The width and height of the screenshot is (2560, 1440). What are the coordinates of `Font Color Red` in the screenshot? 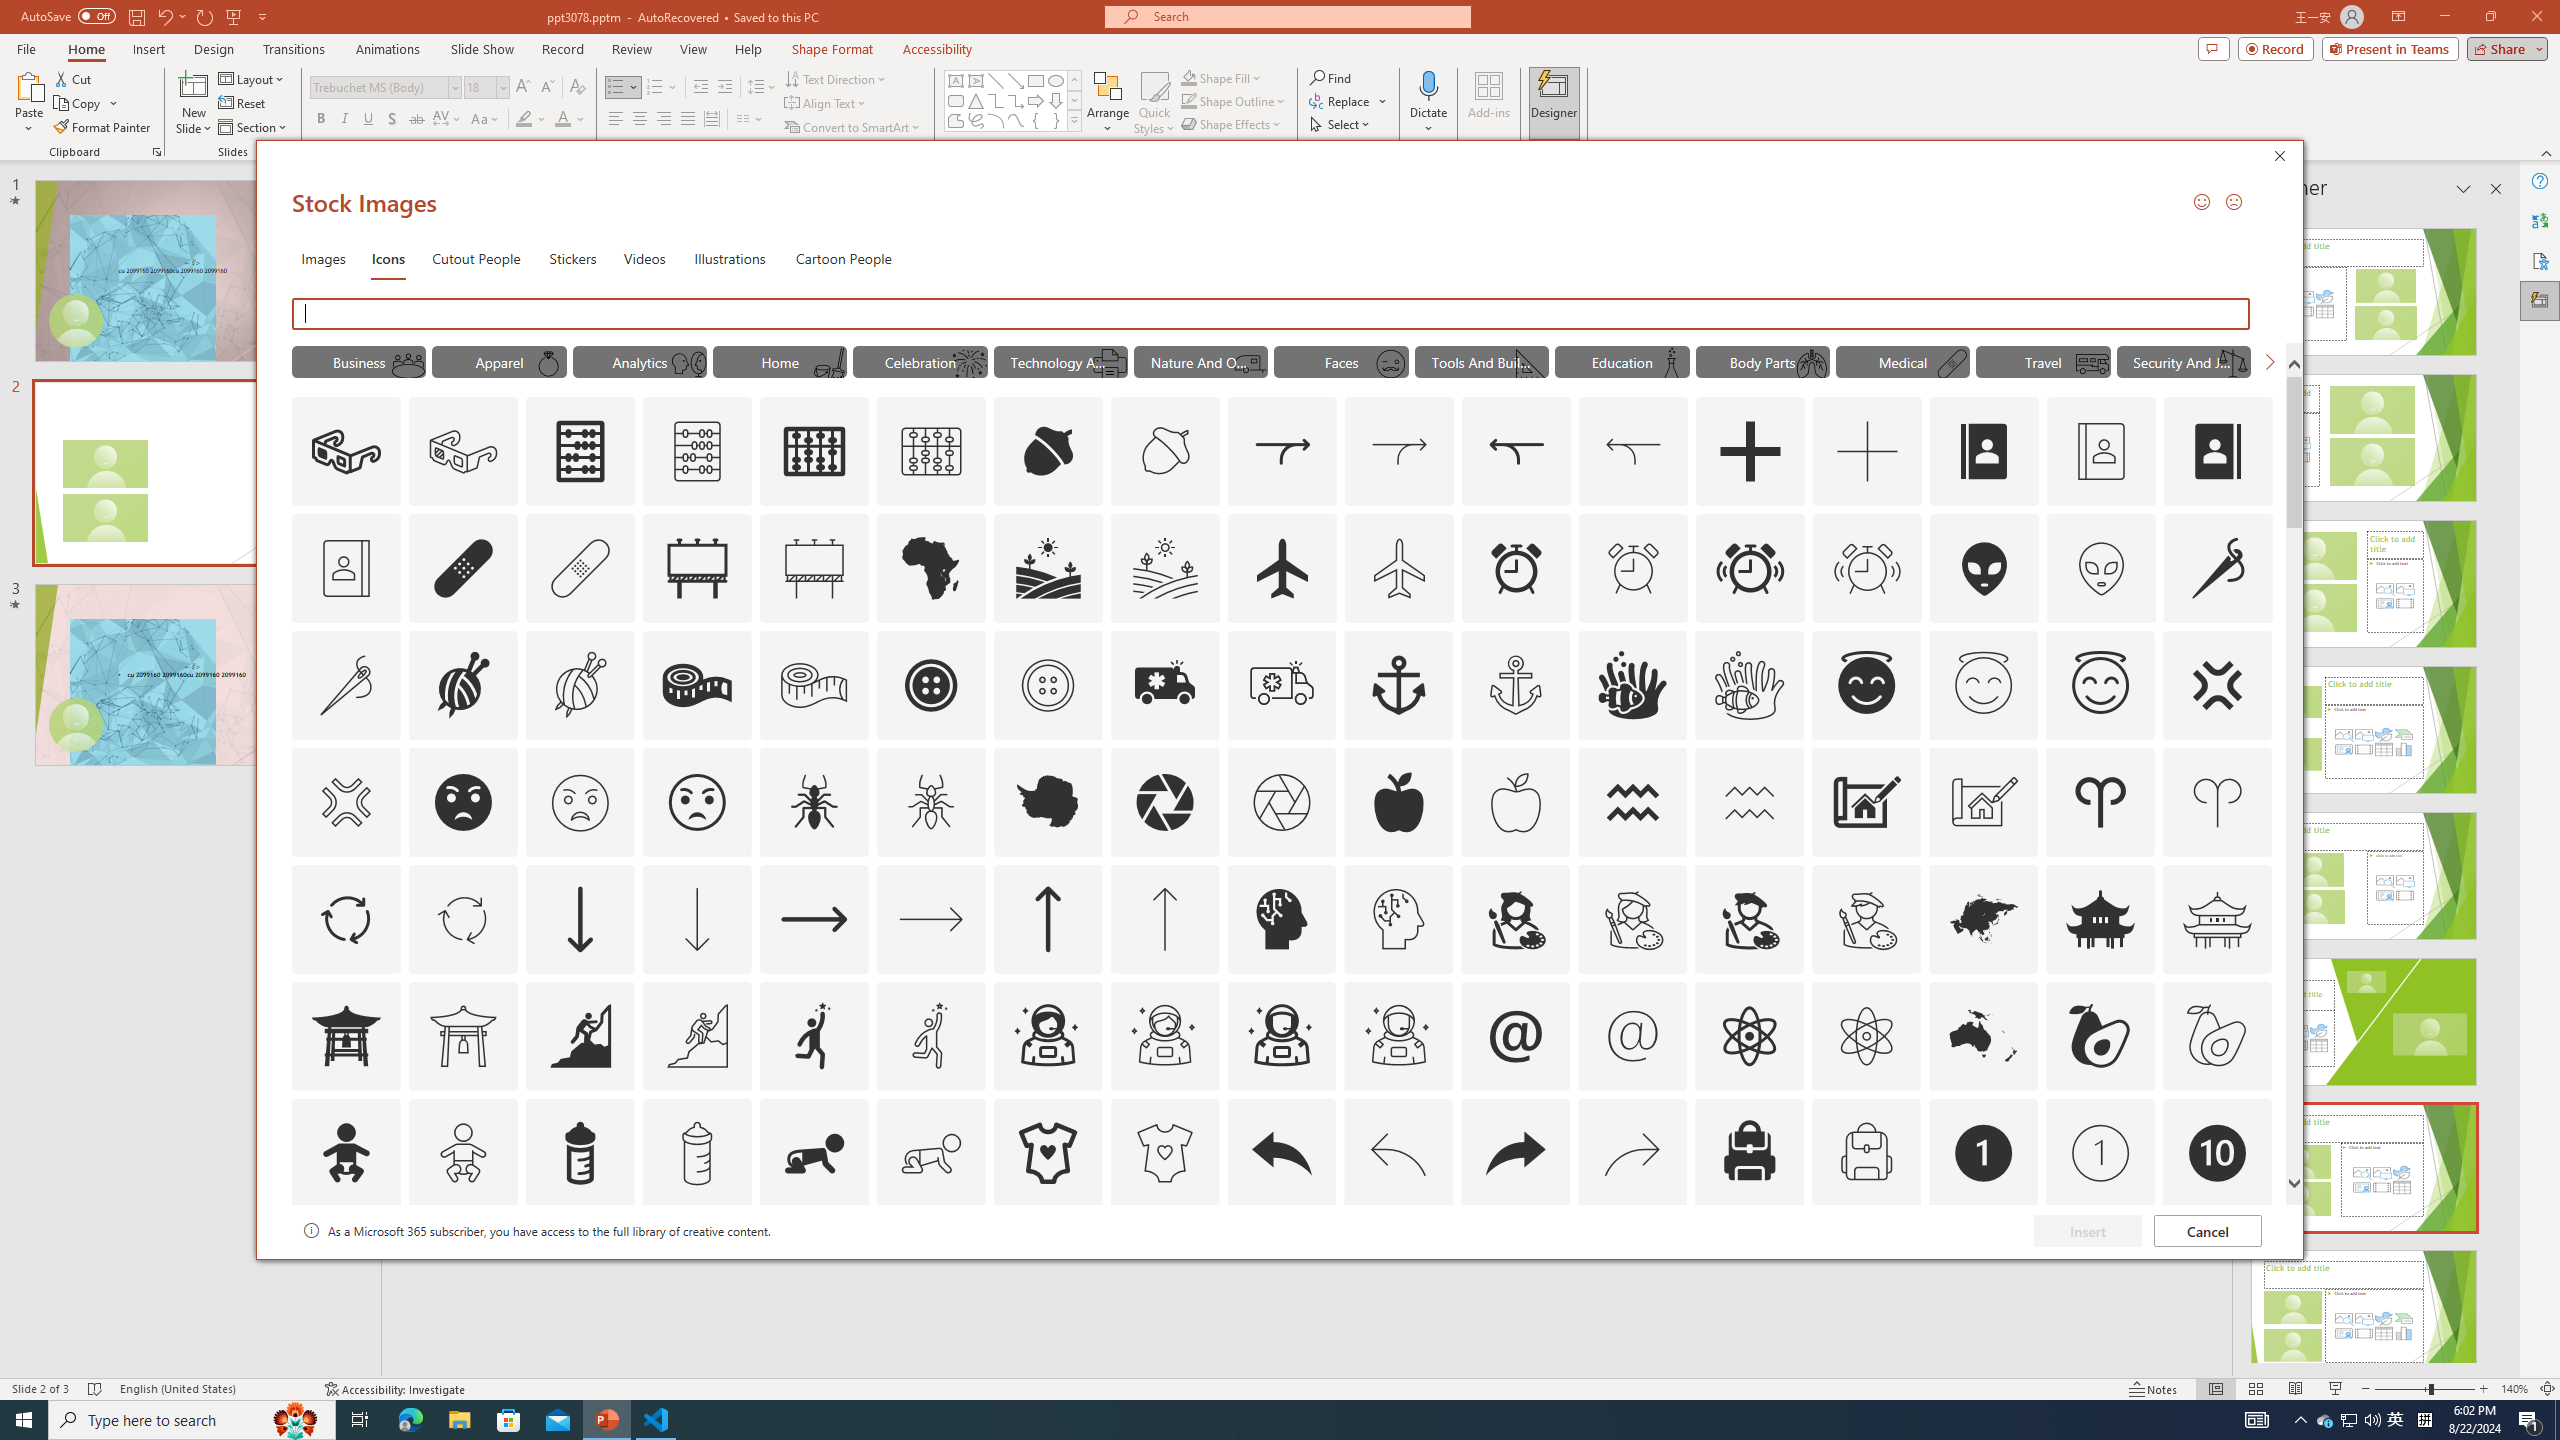 It's located at (562, 120).